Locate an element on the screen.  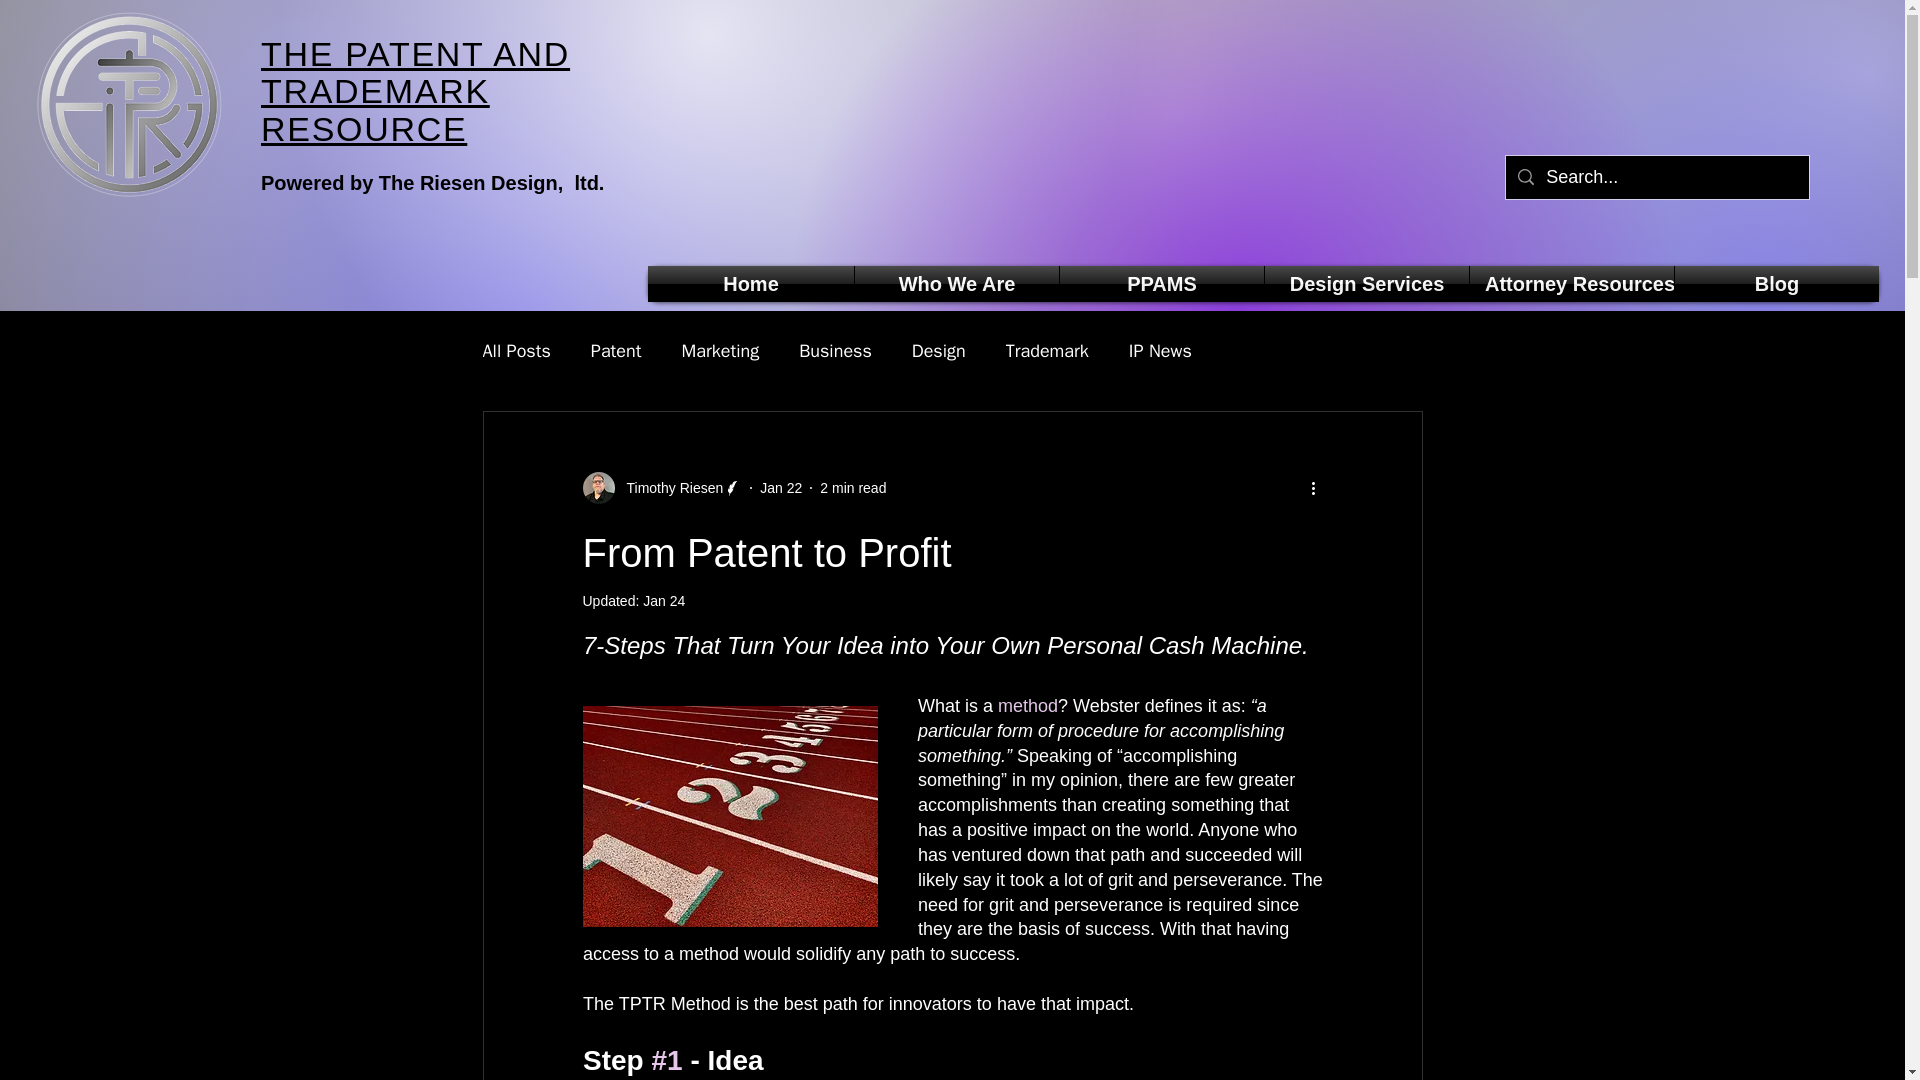
method is located at coordinates (1028, 706).